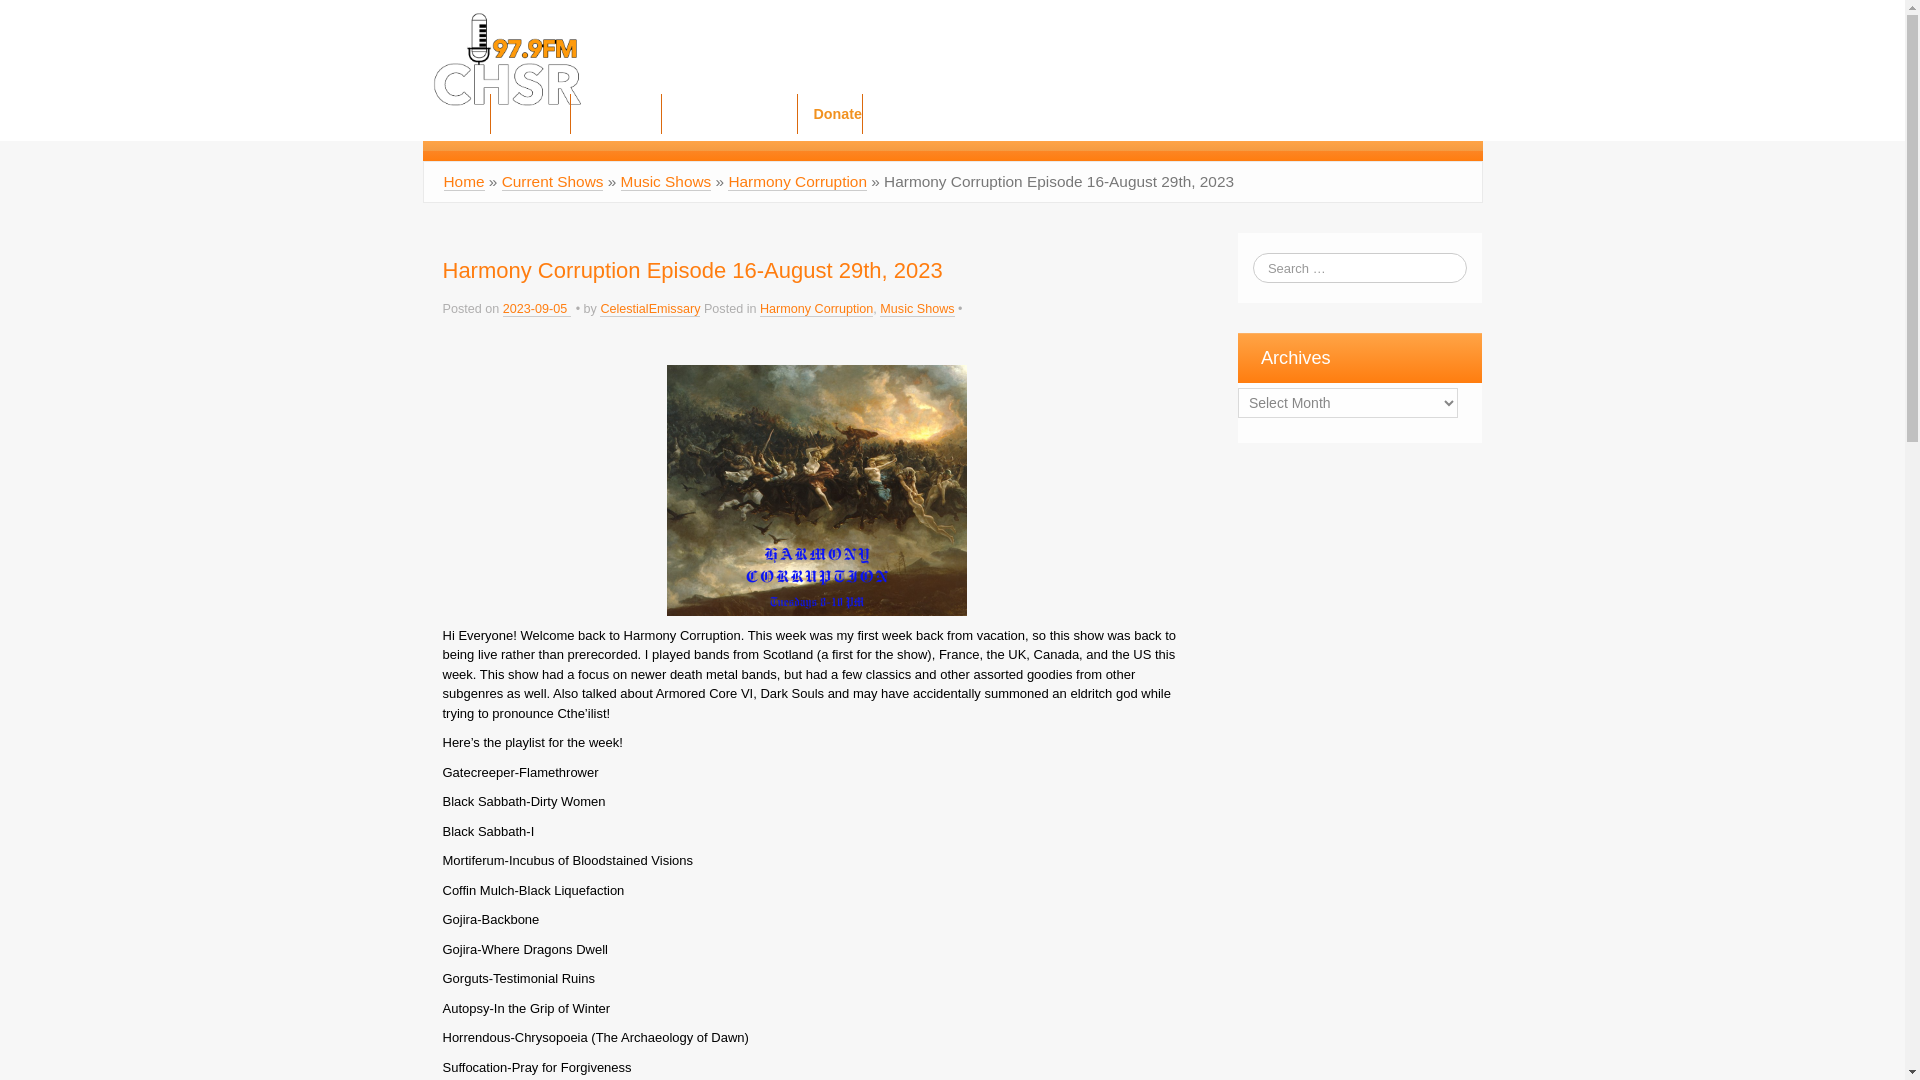  What do you see at coordinates (536, 310) in the screenshot?
I see `2023-09-05` at bounding box center [536, 310].